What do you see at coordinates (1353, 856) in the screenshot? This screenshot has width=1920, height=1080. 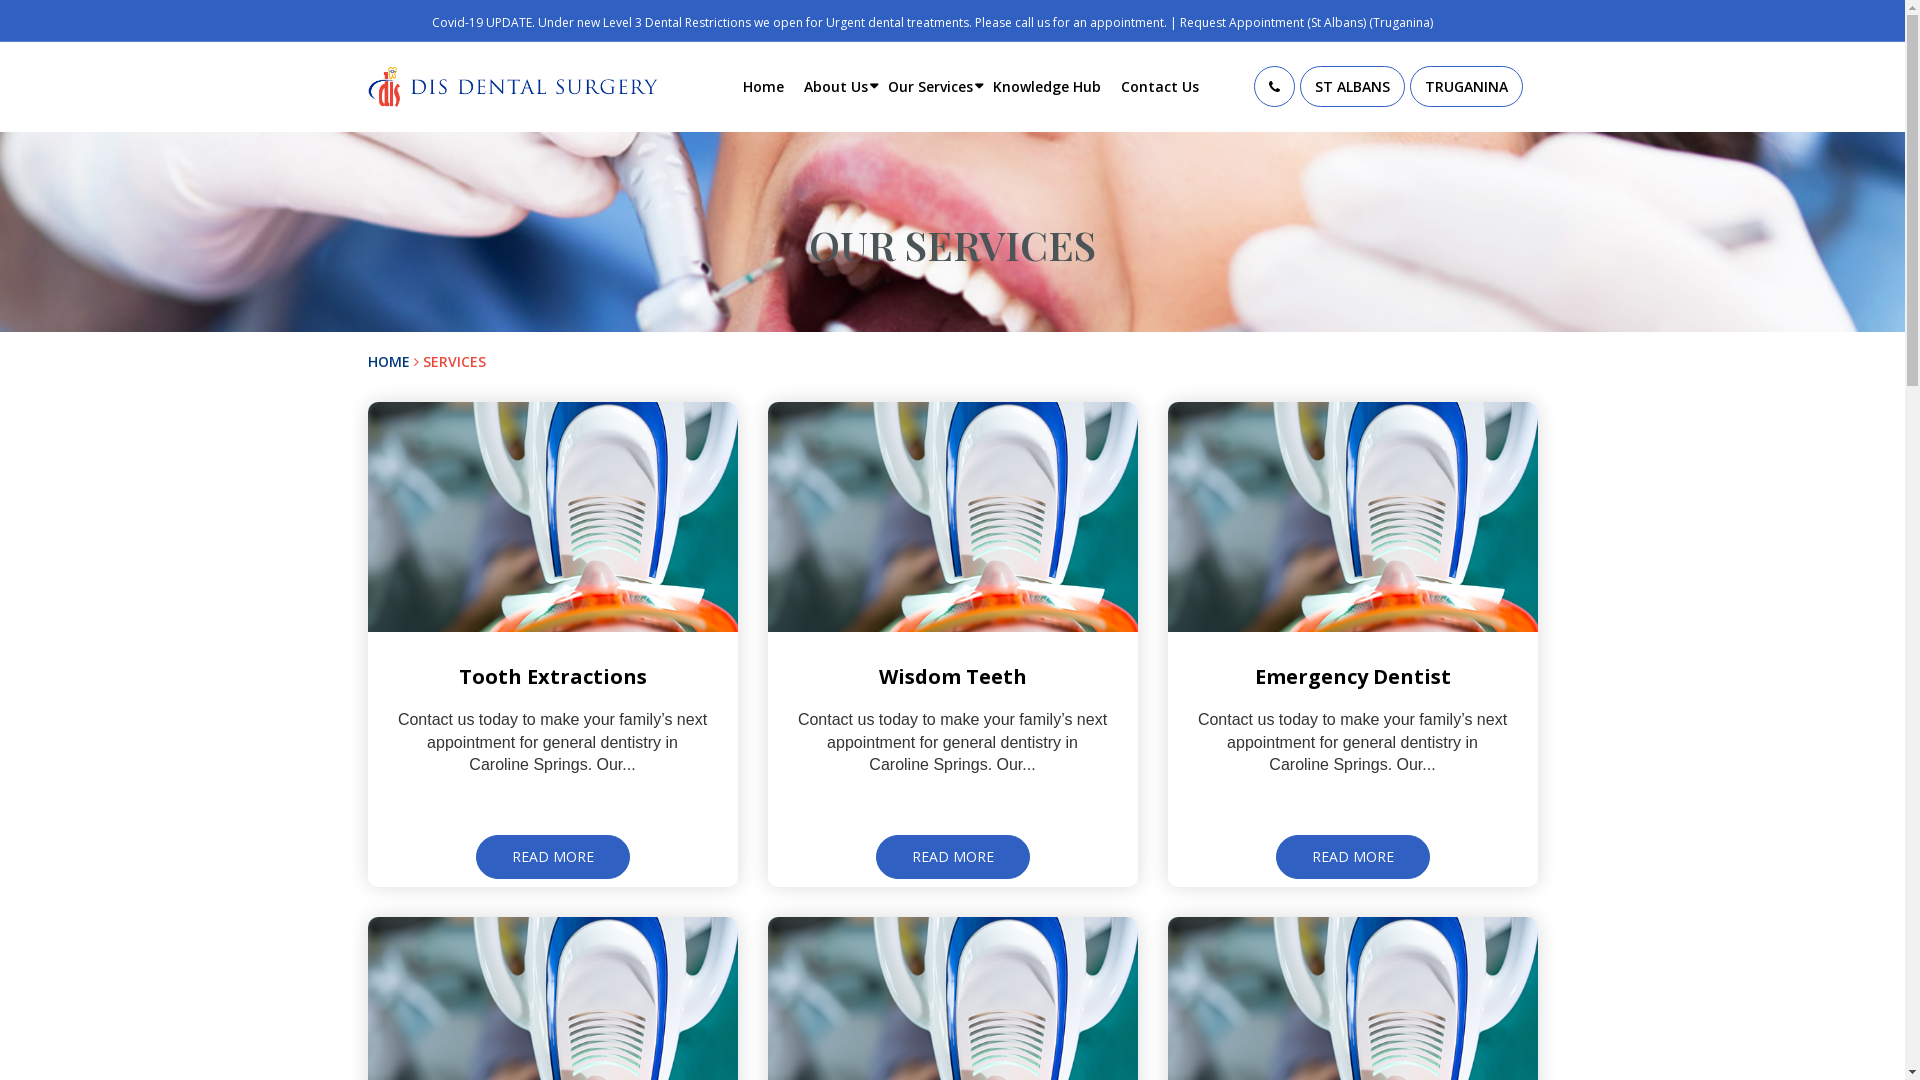 I see `READ MORE` at bounding box center [1353, 856].